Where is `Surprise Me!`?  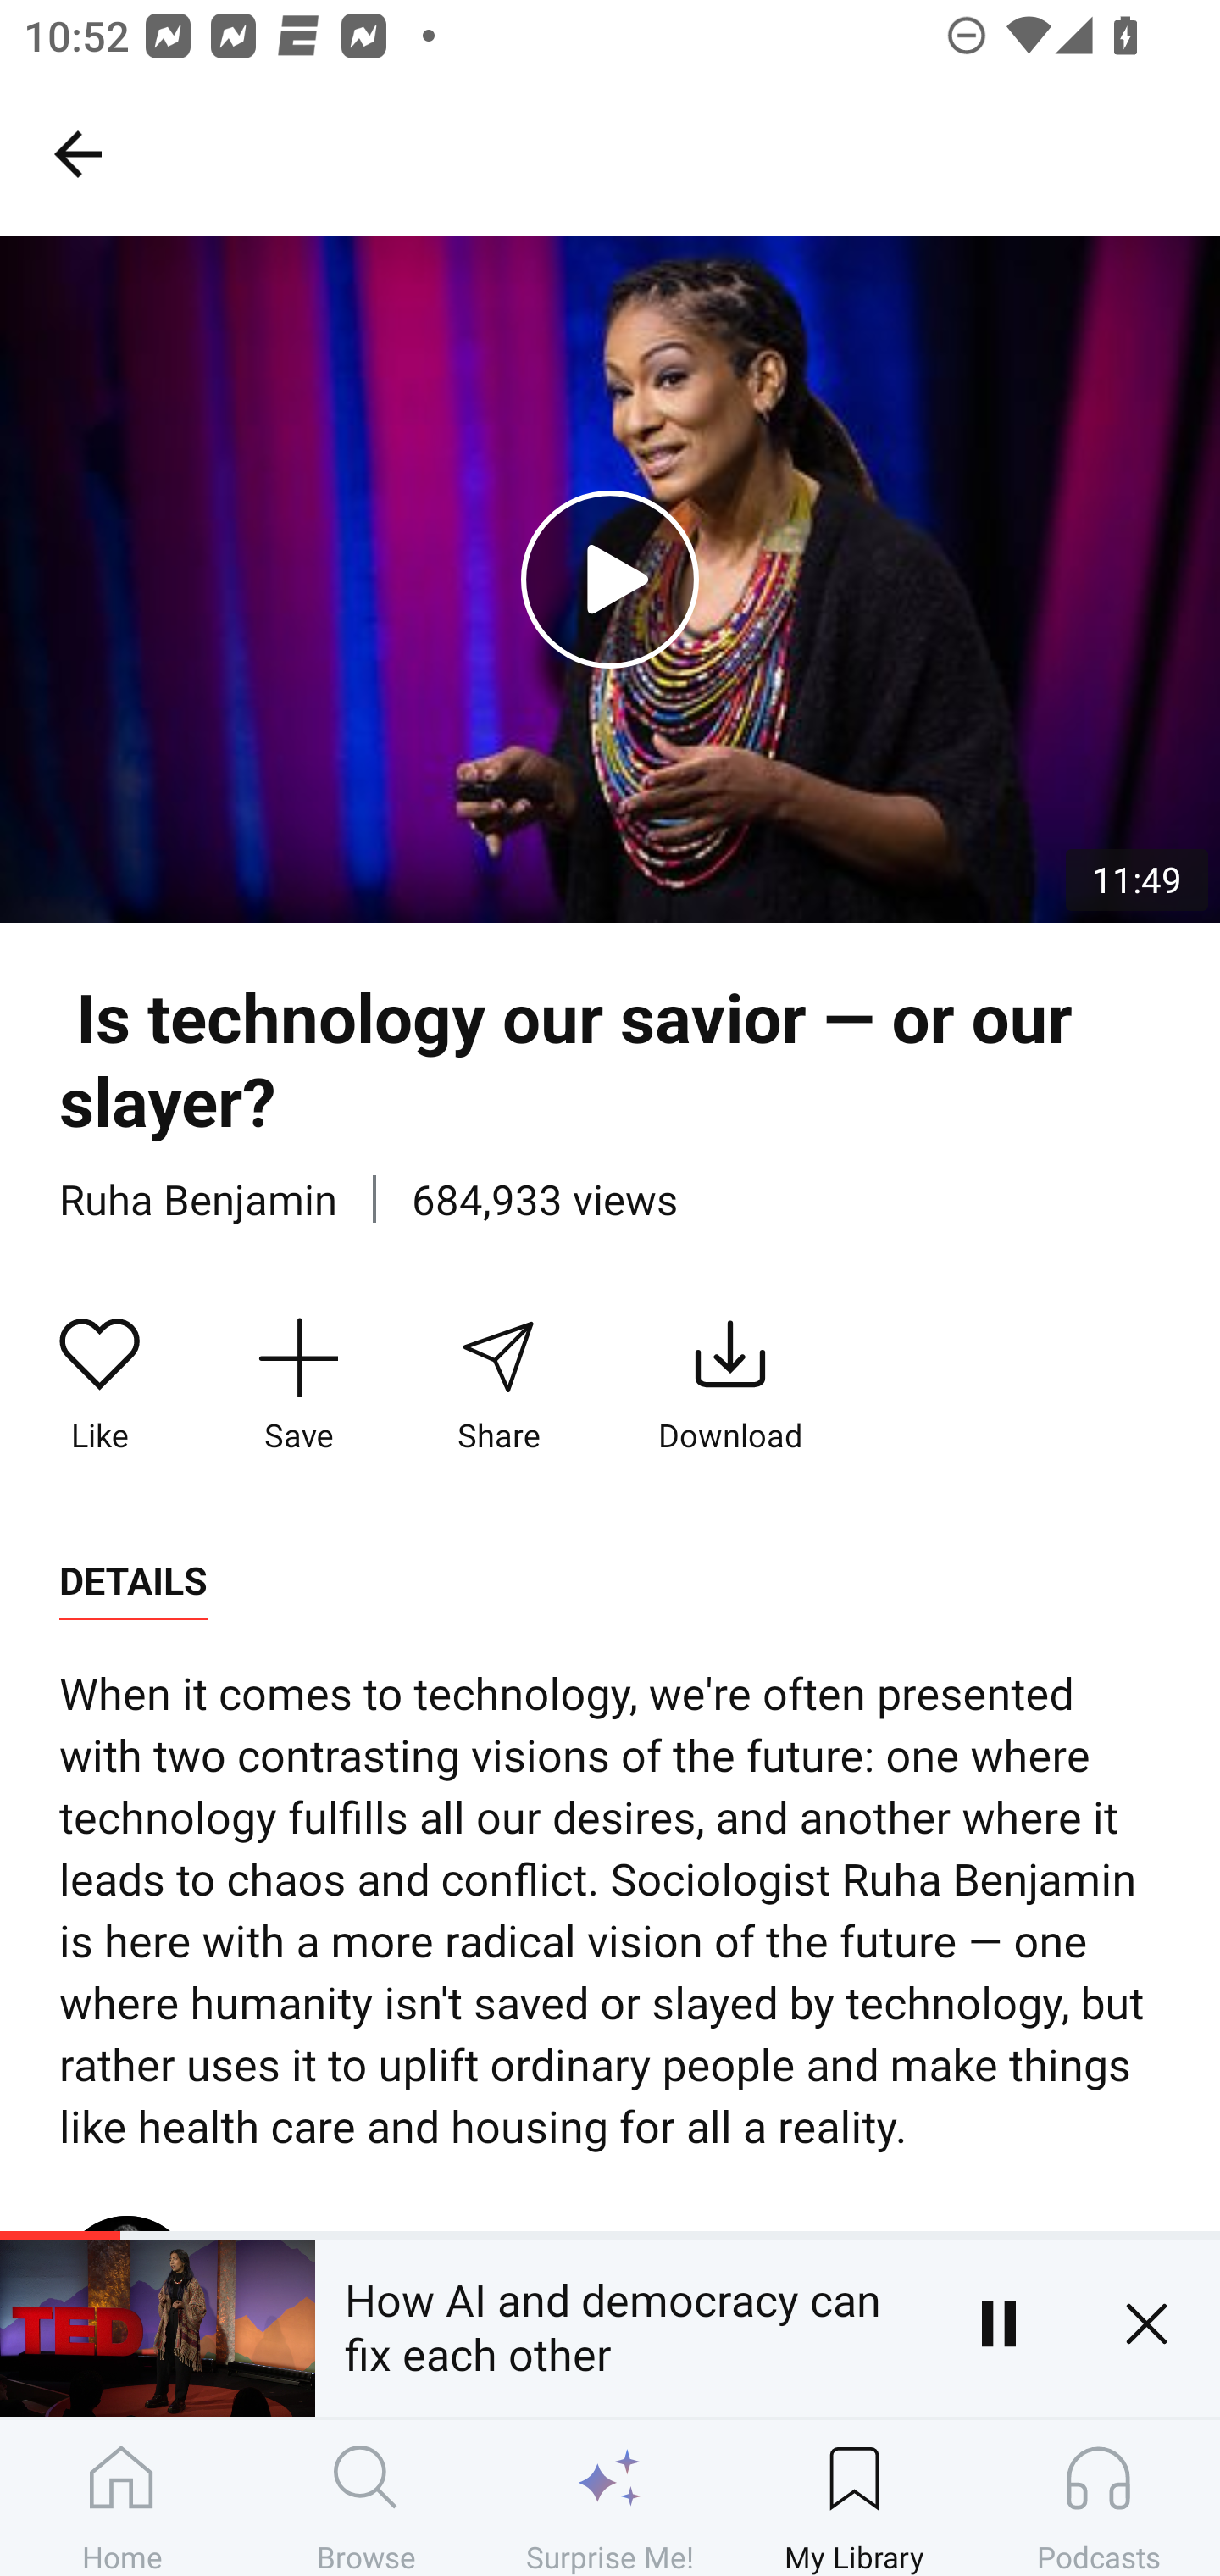 Surprise Me! is located at coordinates (610, 2497).